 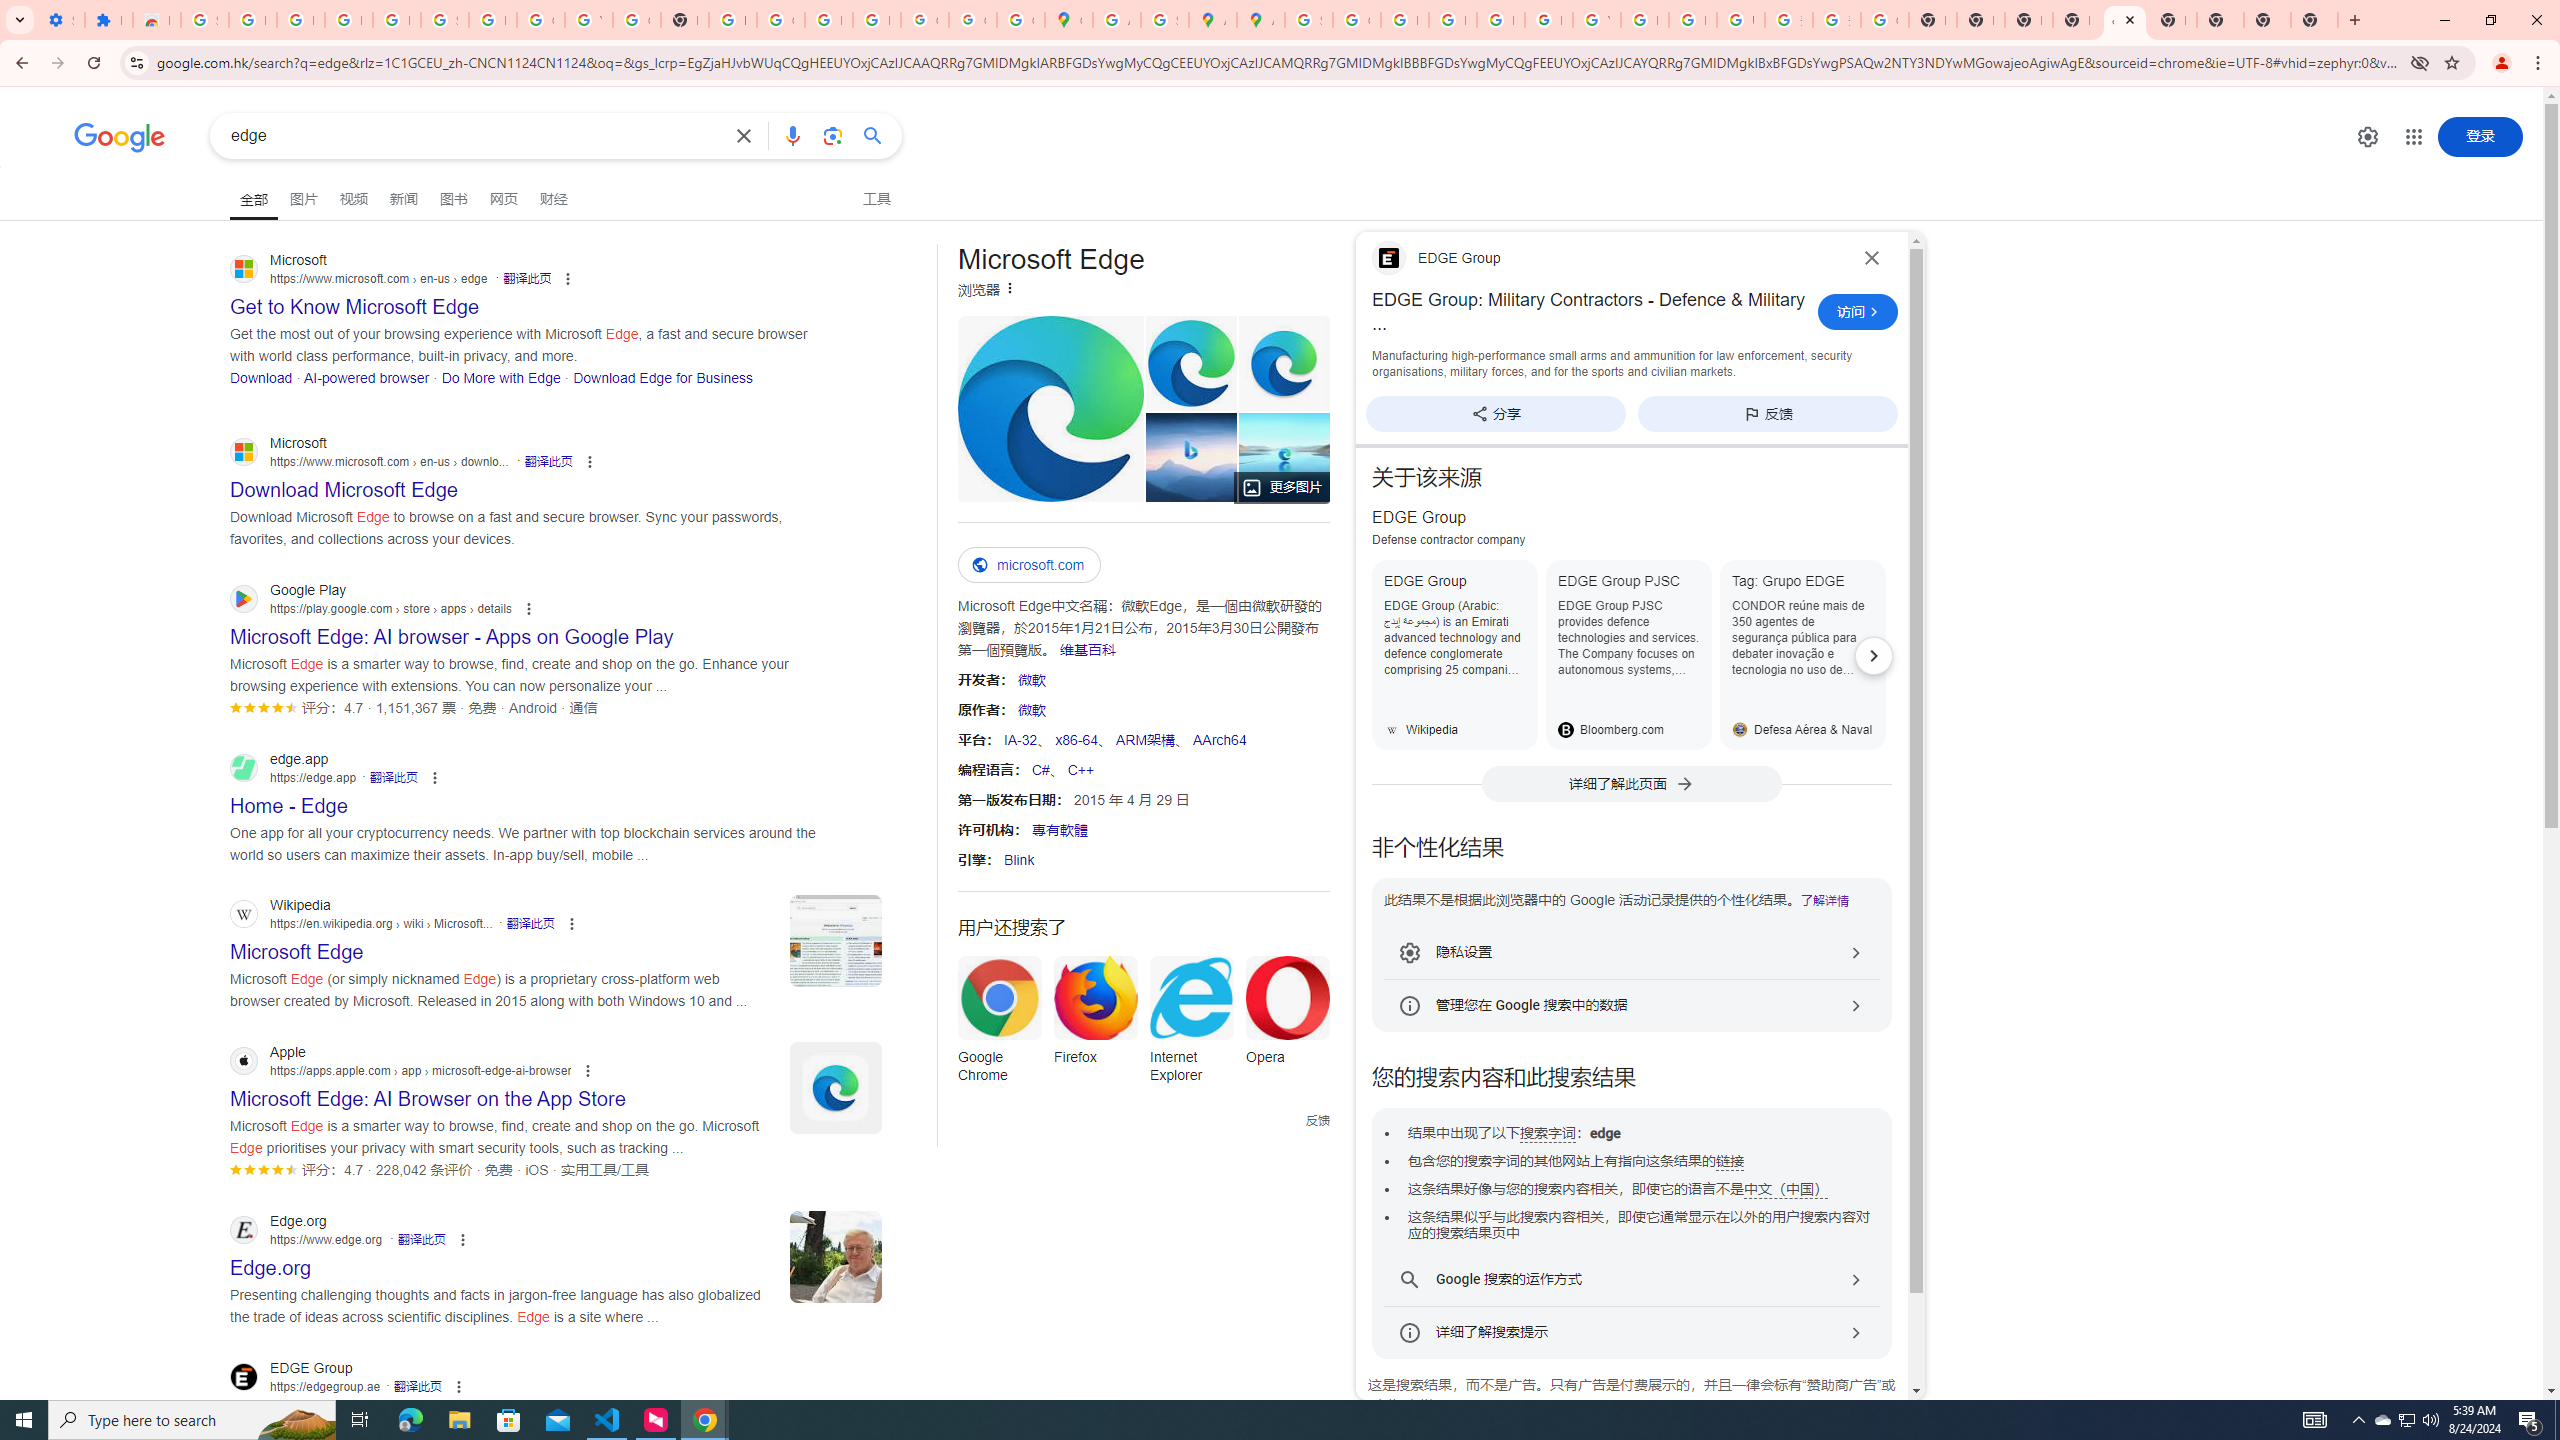 What do you see at coordinates (348, 20) in the screenshot?
I see `Learn how to find your photos - Google Photos Help` at bounding box center [348, 20].